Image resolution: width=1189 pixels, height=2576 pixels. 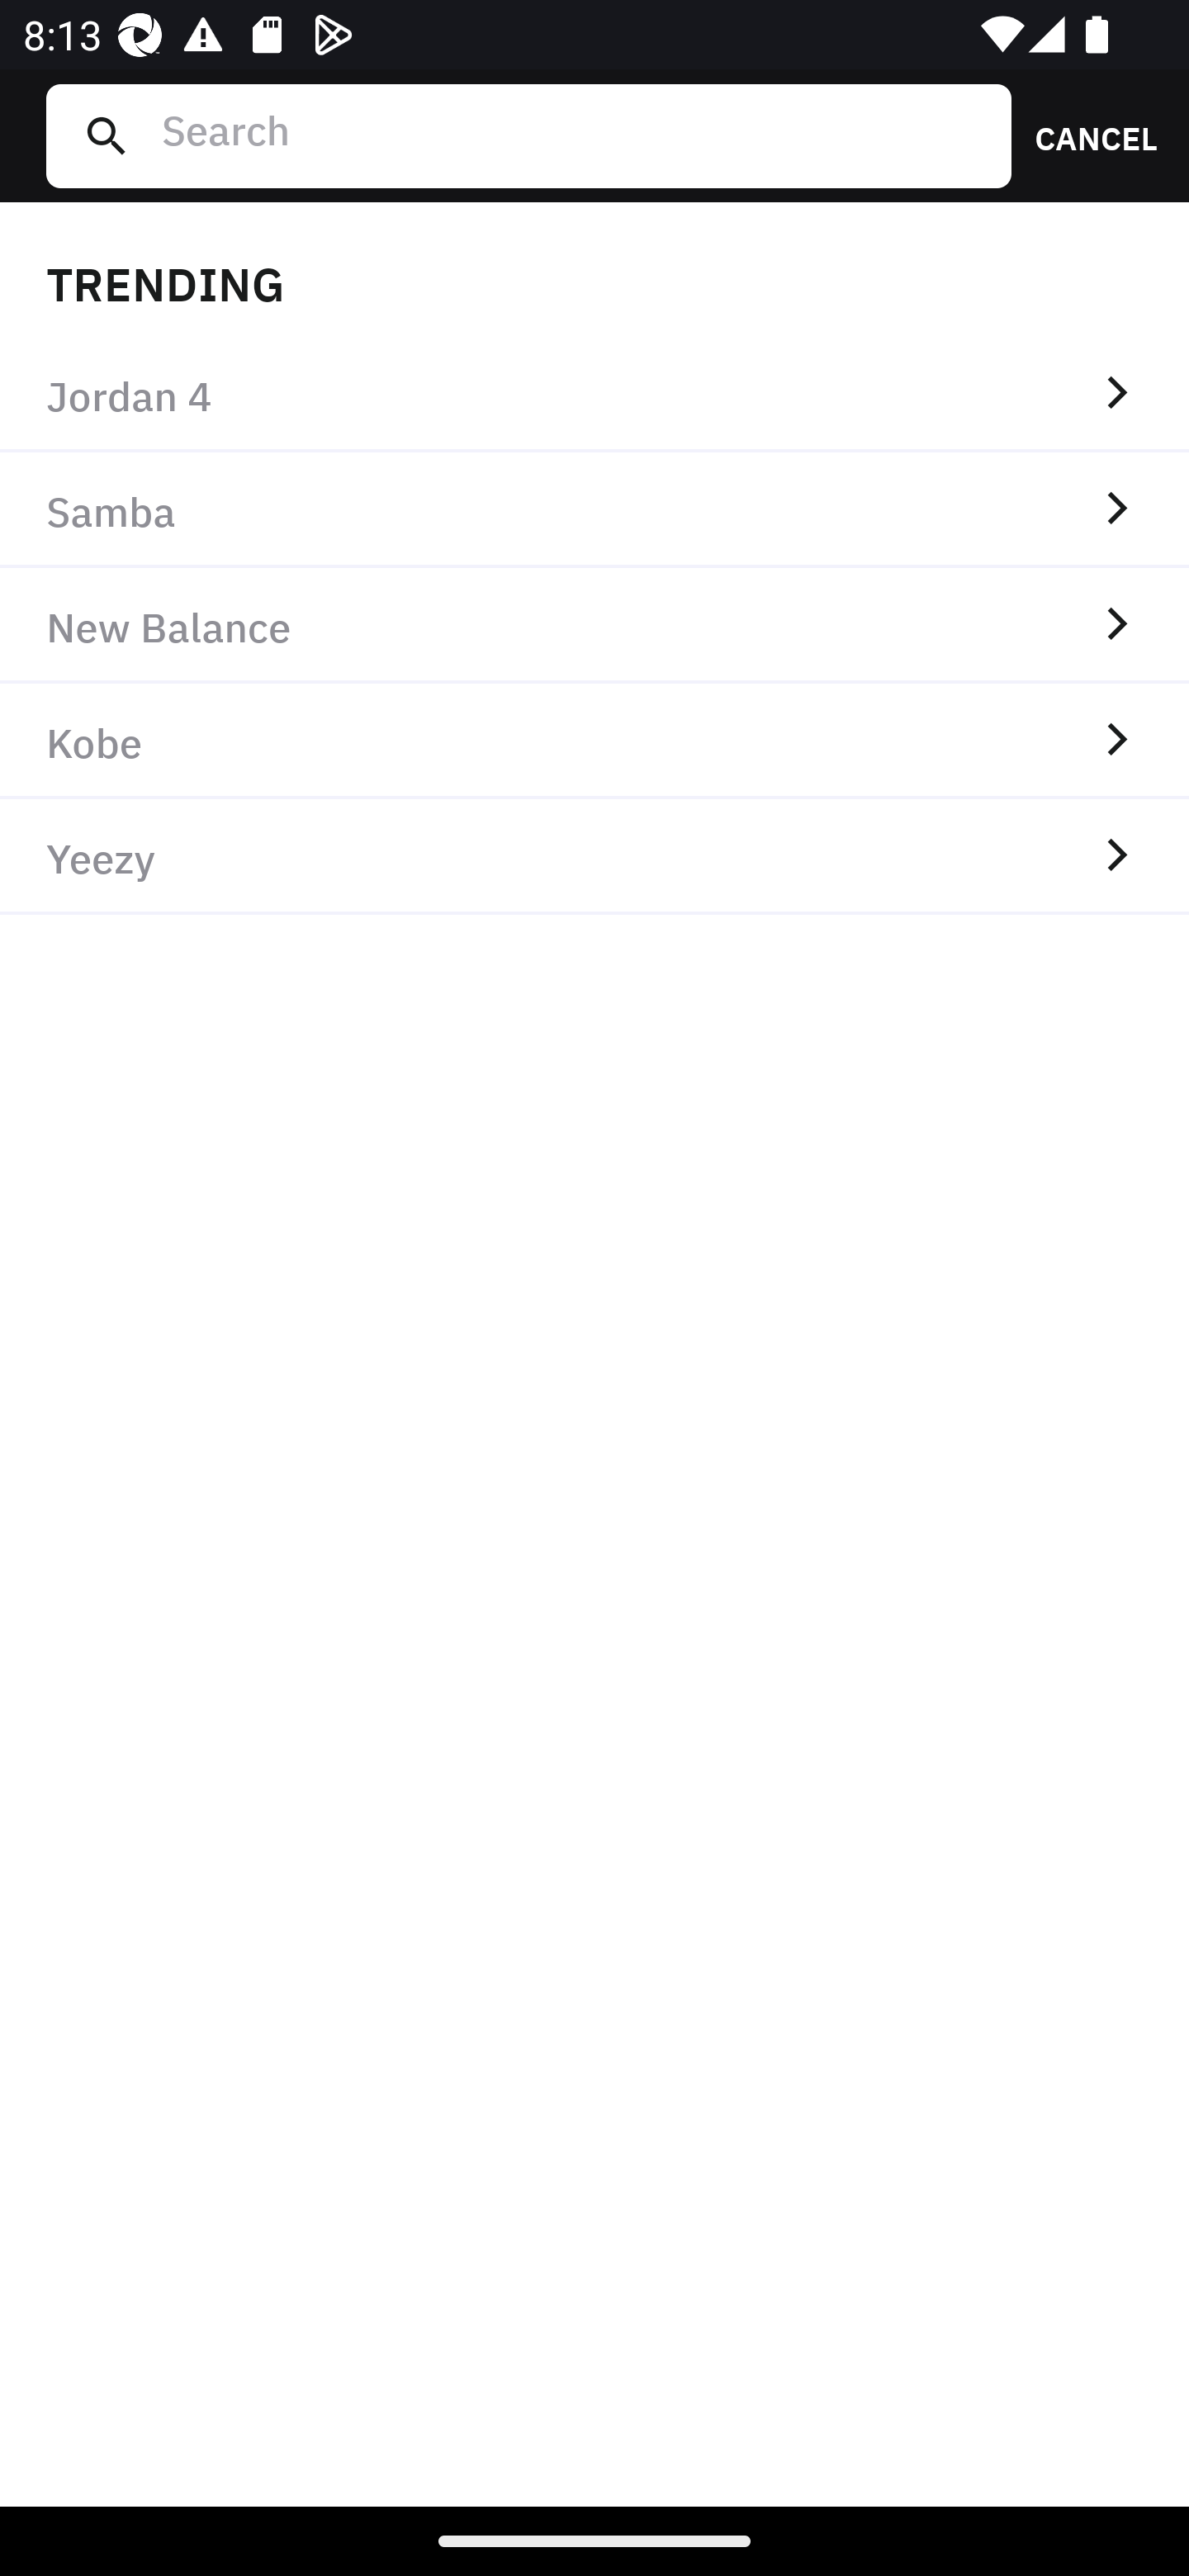 I want to click on Samba , so click(x=594, y=511).